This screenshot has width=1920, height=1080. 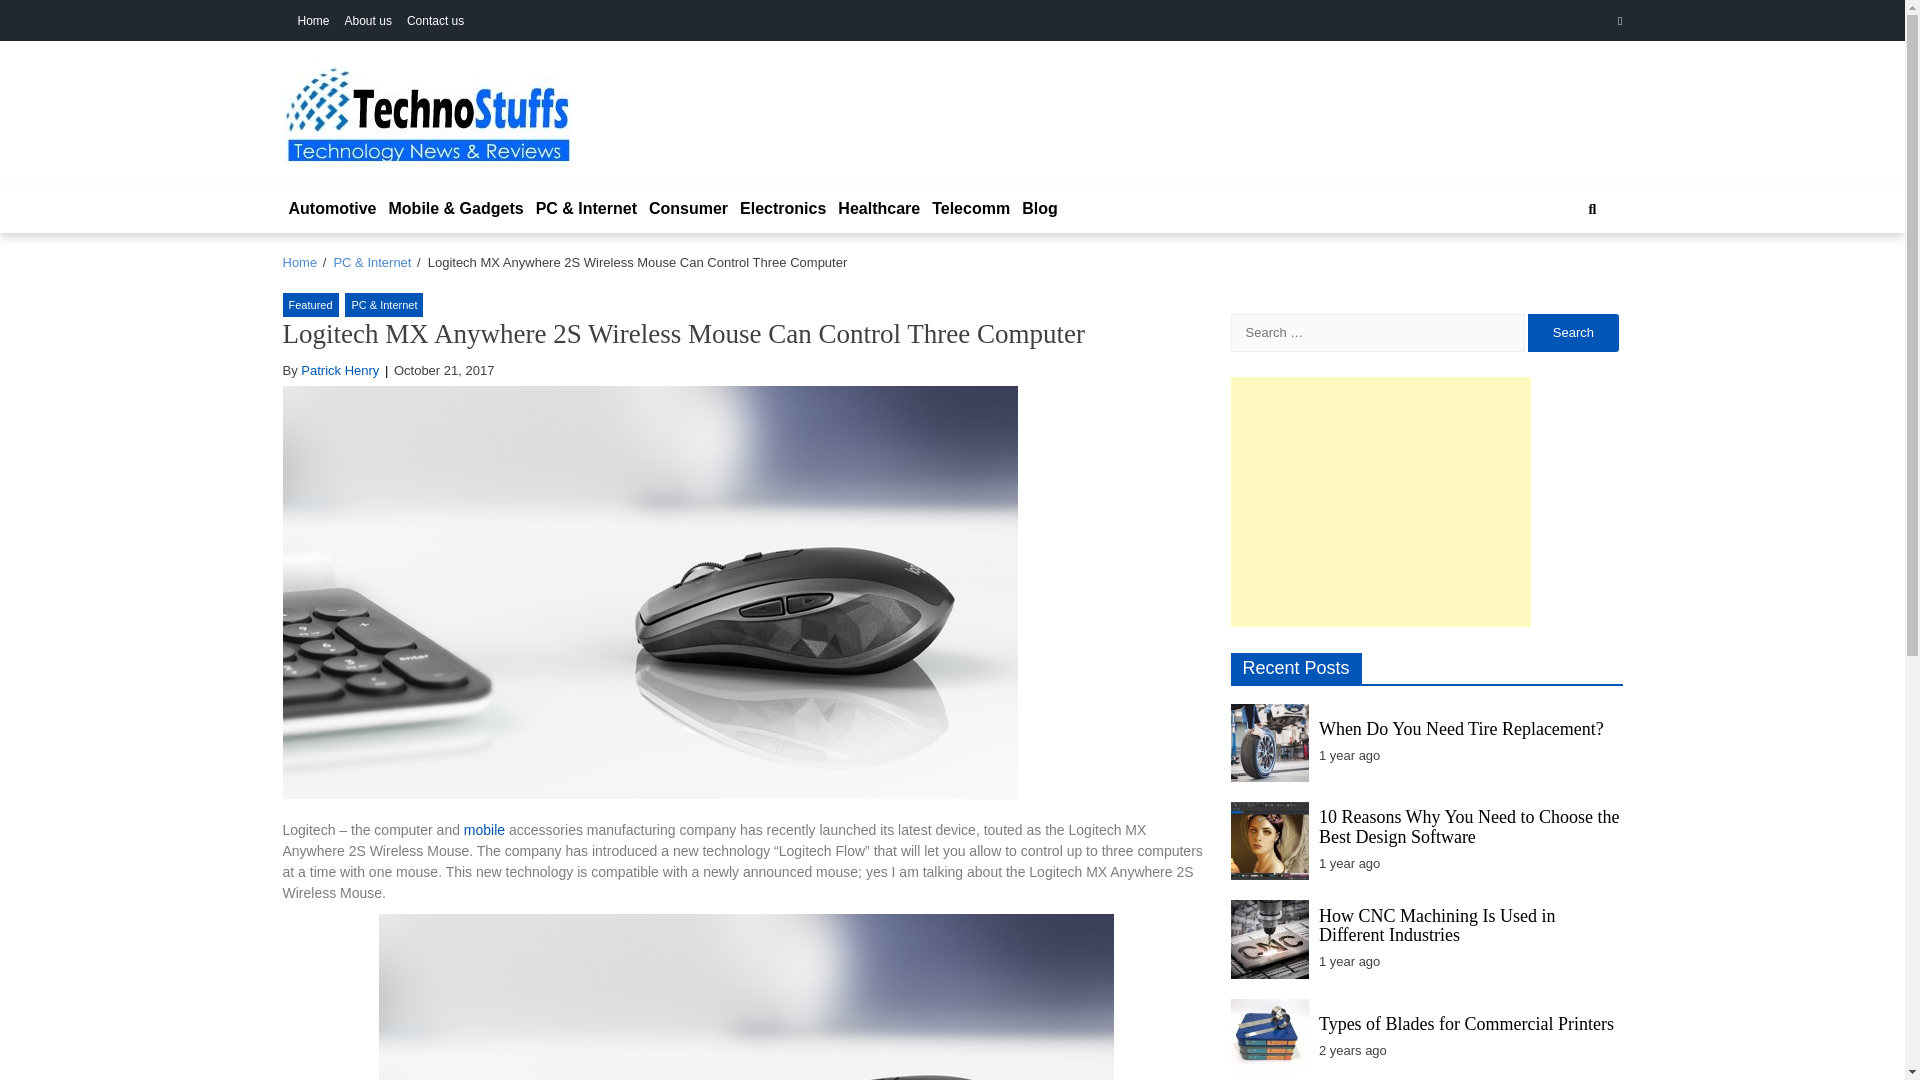 What do you see at coordinates (332, 208) in the screenshot?
I see `Automotive` at bounding box center [332, 208].